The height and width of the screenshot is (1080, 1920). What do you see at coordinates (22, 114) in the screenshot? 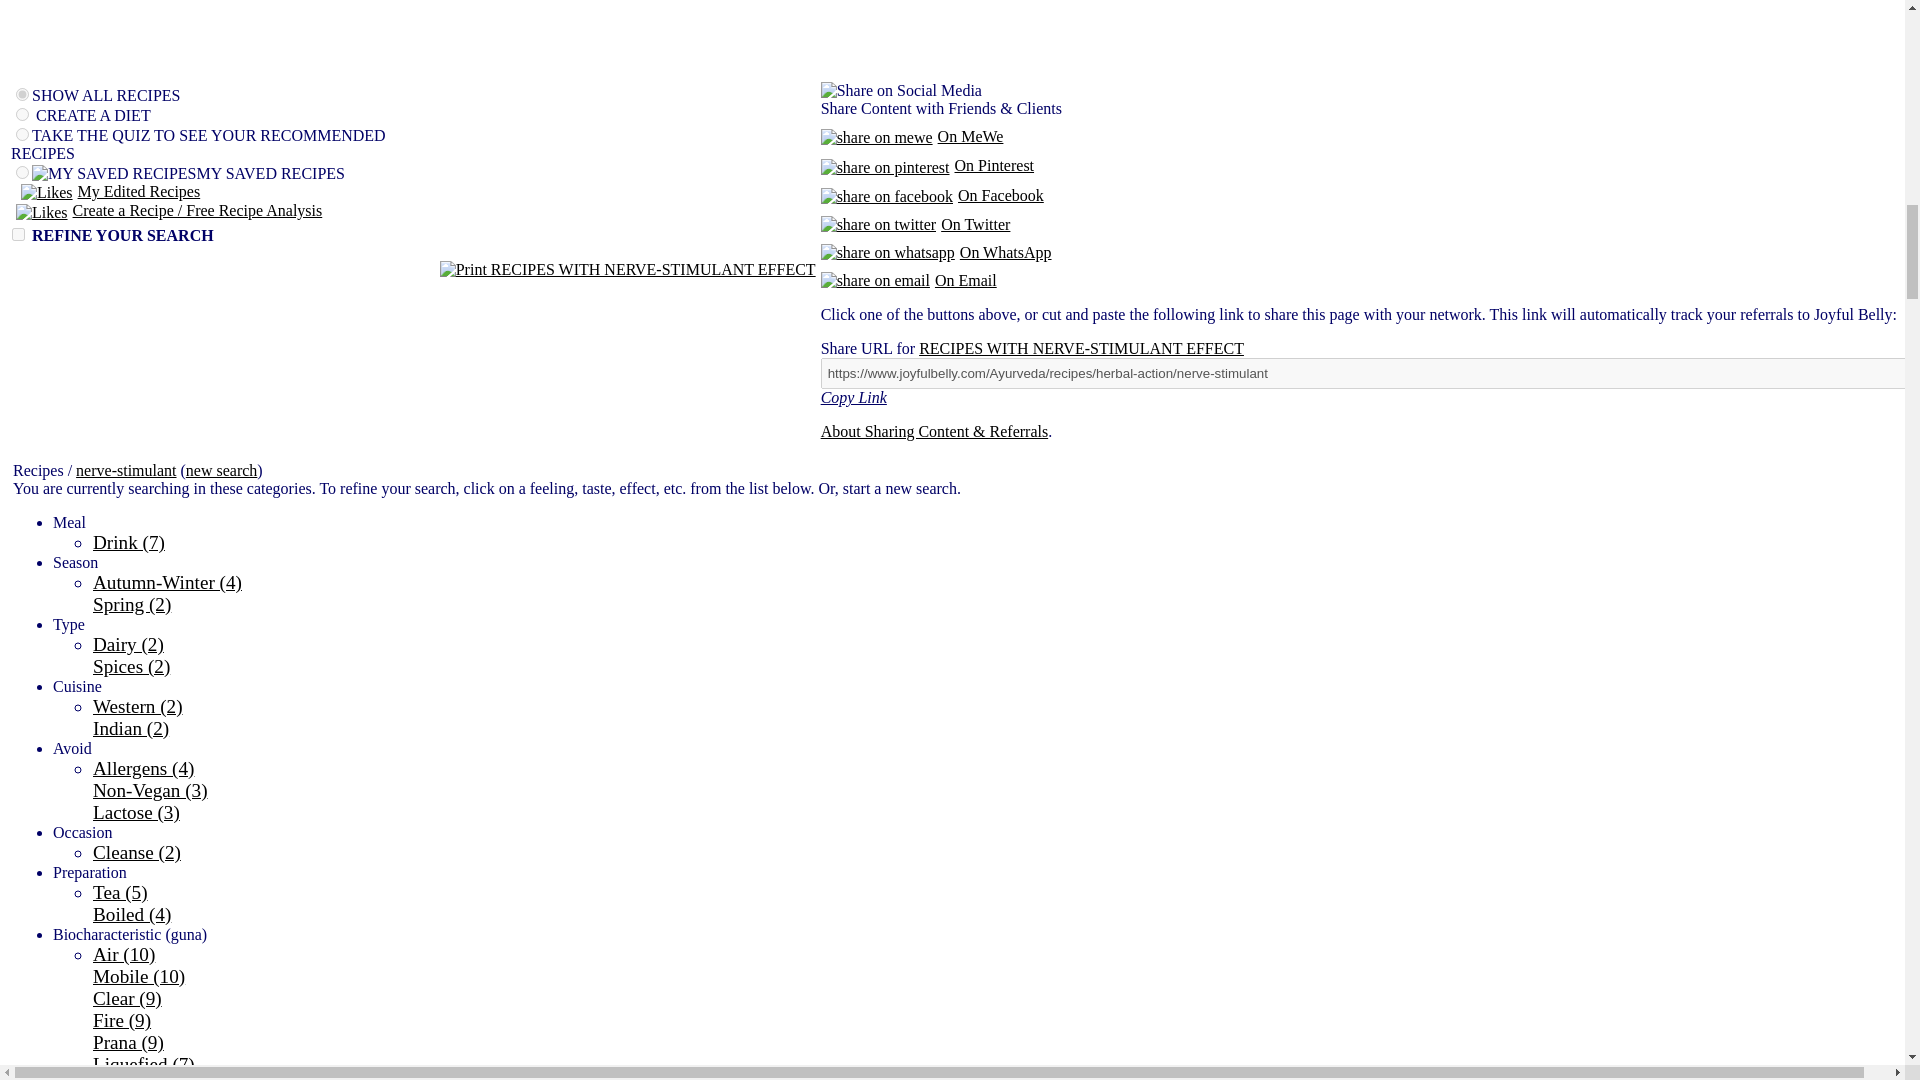
I see `on` at bounding box center [22, 114].